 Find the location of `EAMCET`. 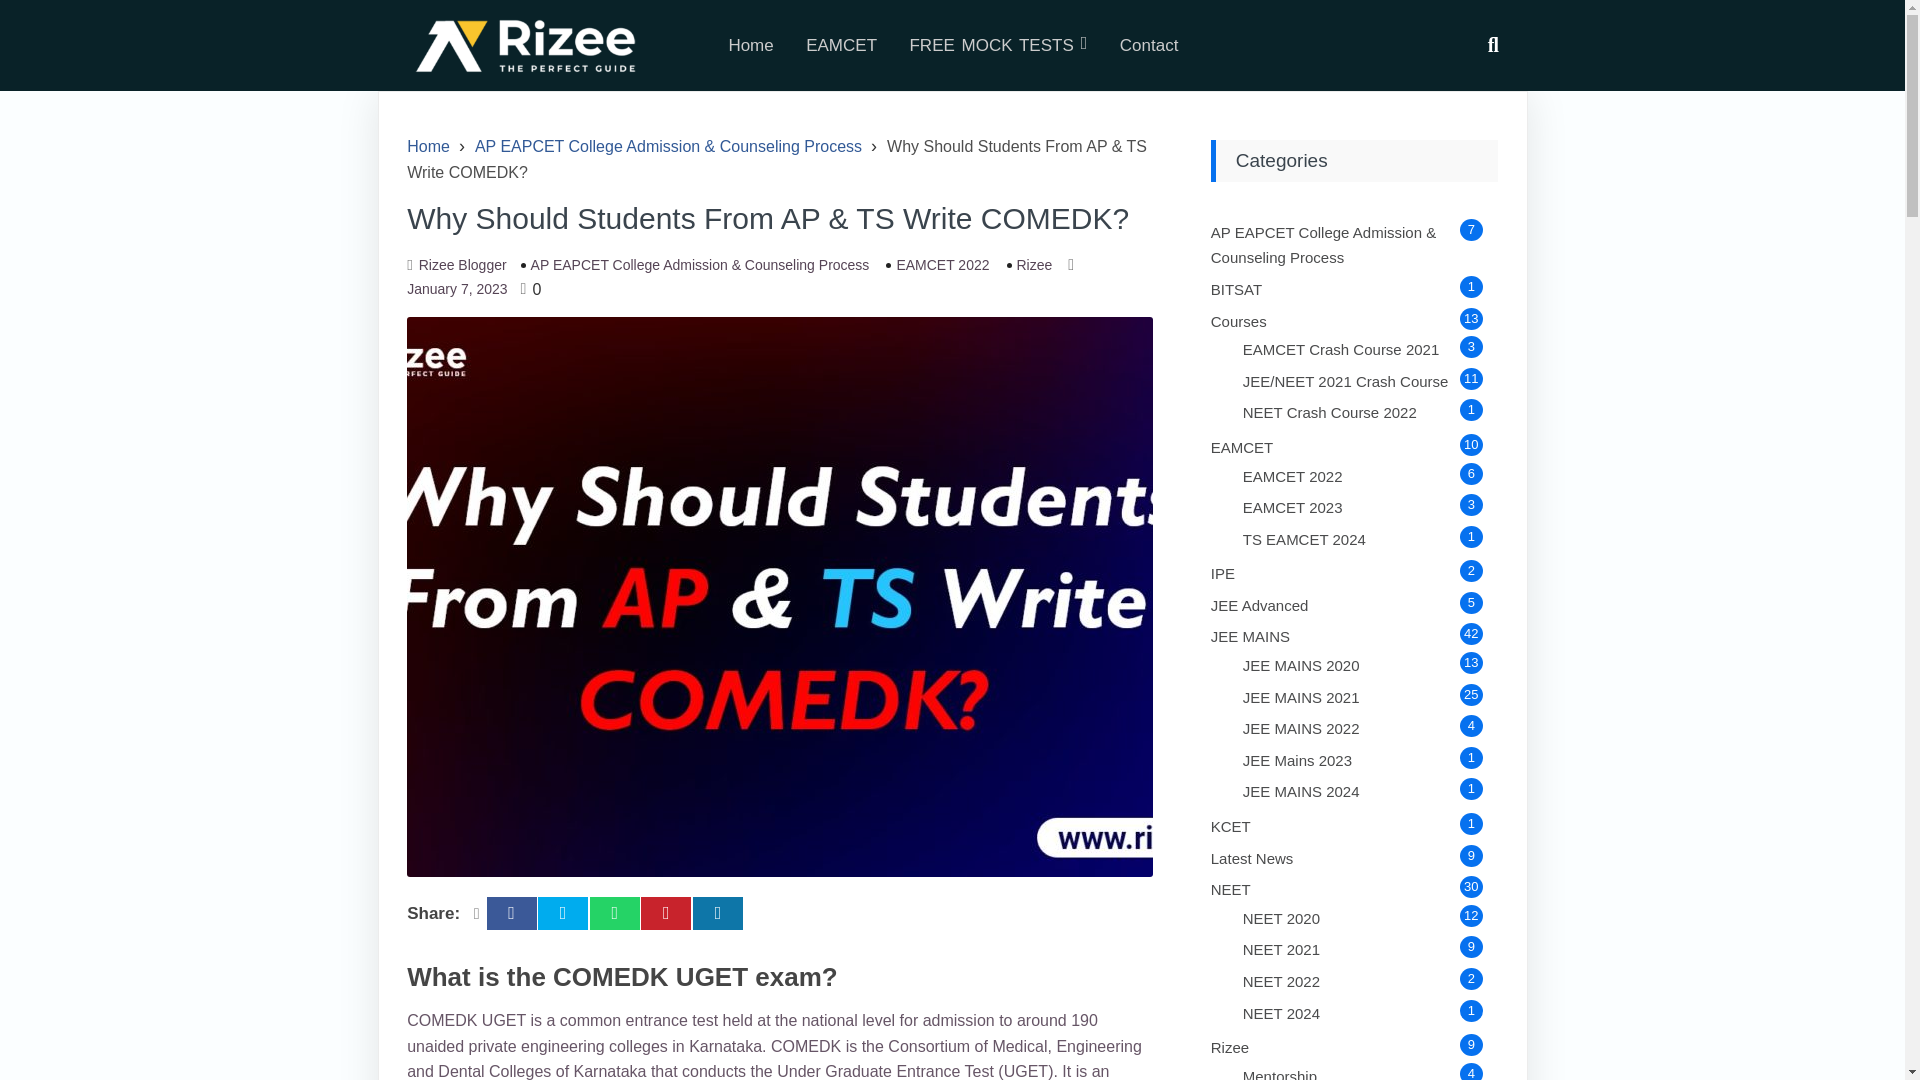

EAMCET is located at coordinates (840, 45).